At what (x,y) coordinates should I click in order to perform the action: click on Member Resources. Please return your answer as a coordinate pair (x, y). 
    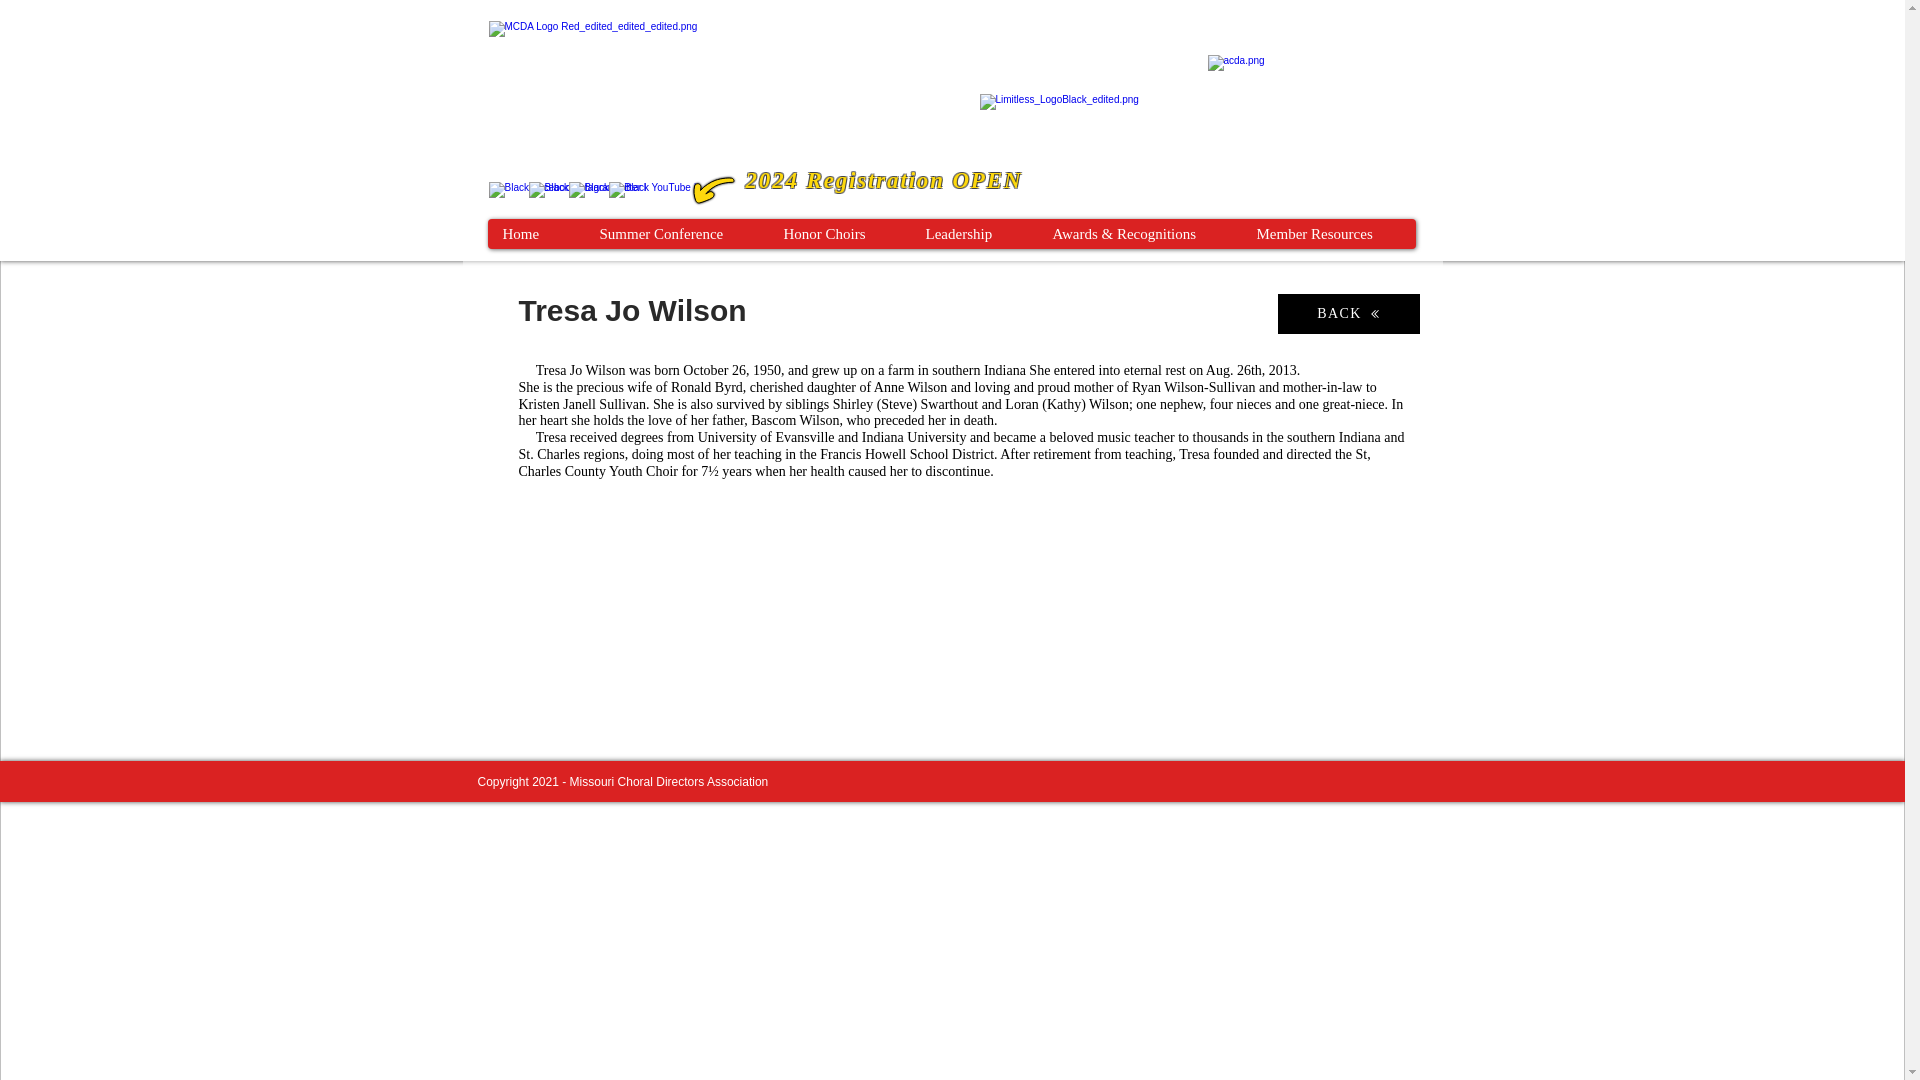
    Looking at the image, I should click on (1328, 234).